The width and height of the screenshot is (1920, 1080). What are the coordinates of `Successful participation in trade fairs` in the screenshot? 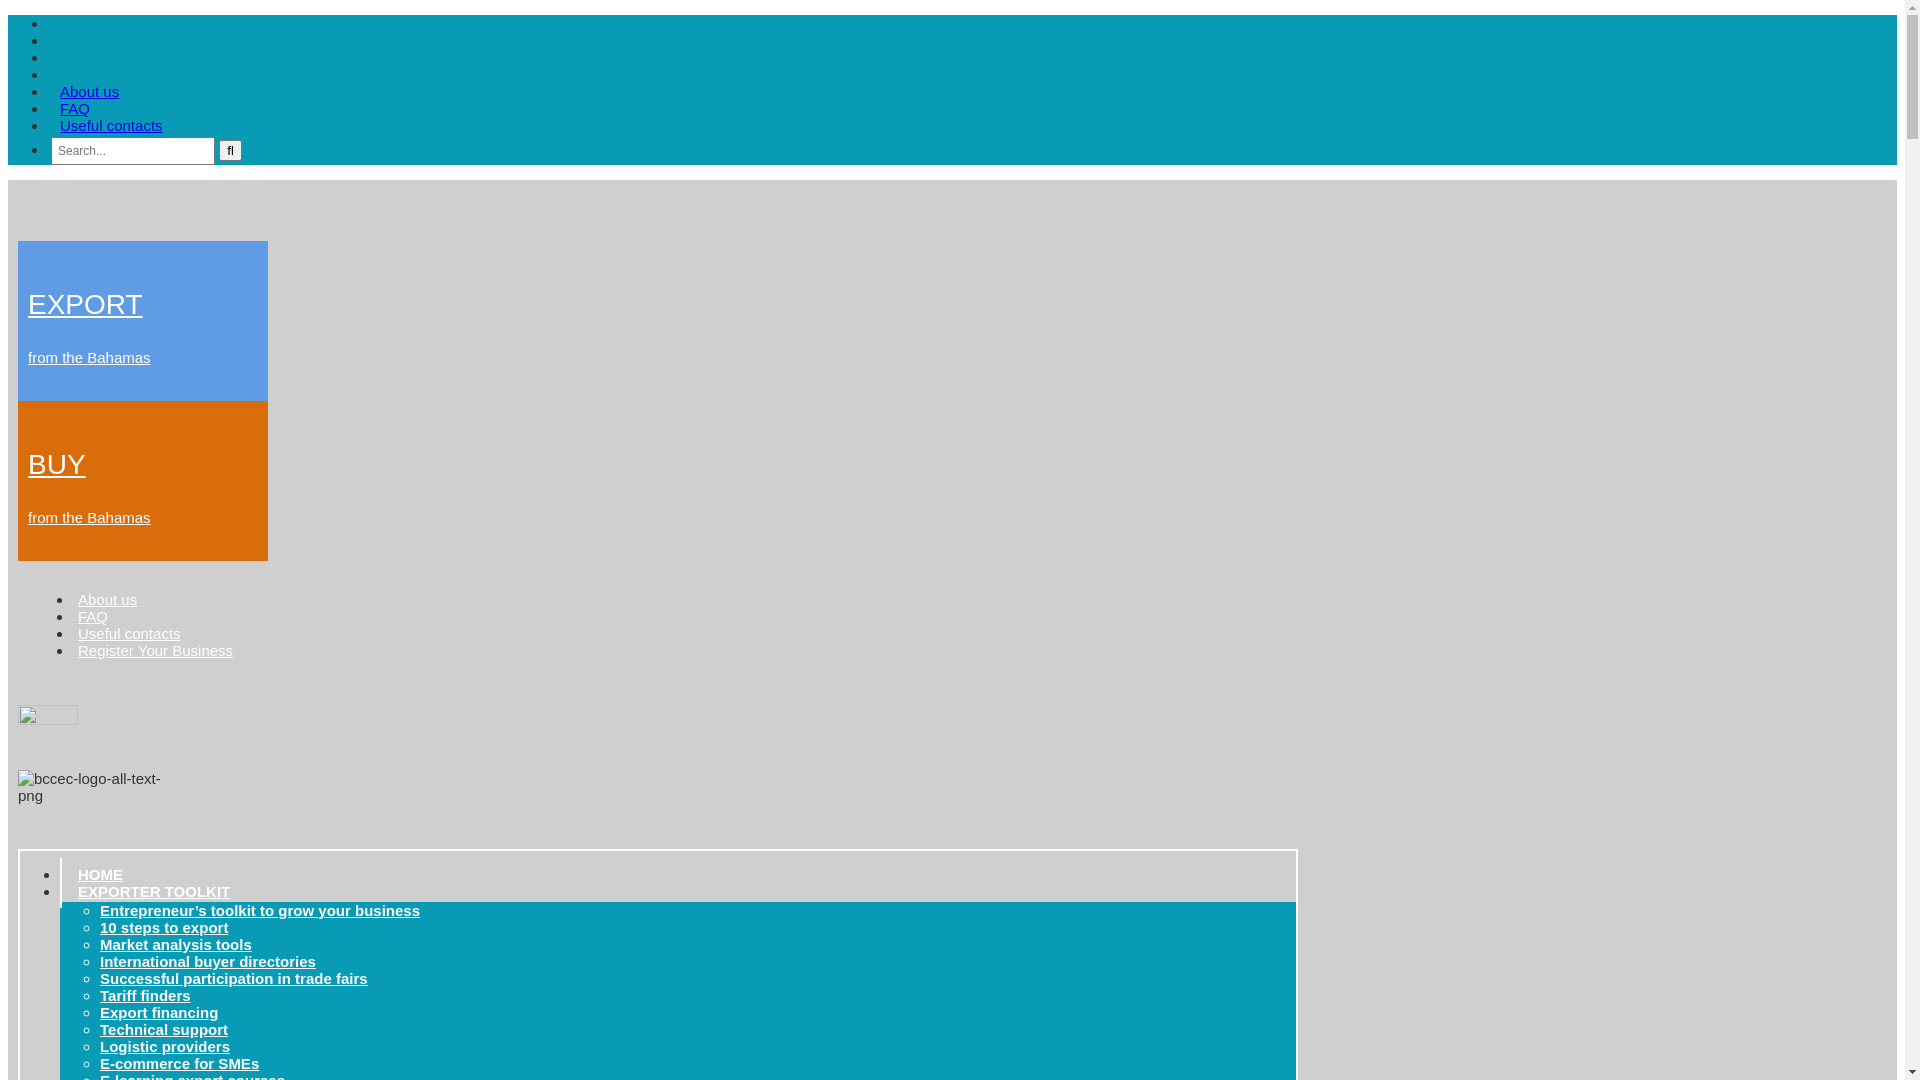 It's located at (234, 978).